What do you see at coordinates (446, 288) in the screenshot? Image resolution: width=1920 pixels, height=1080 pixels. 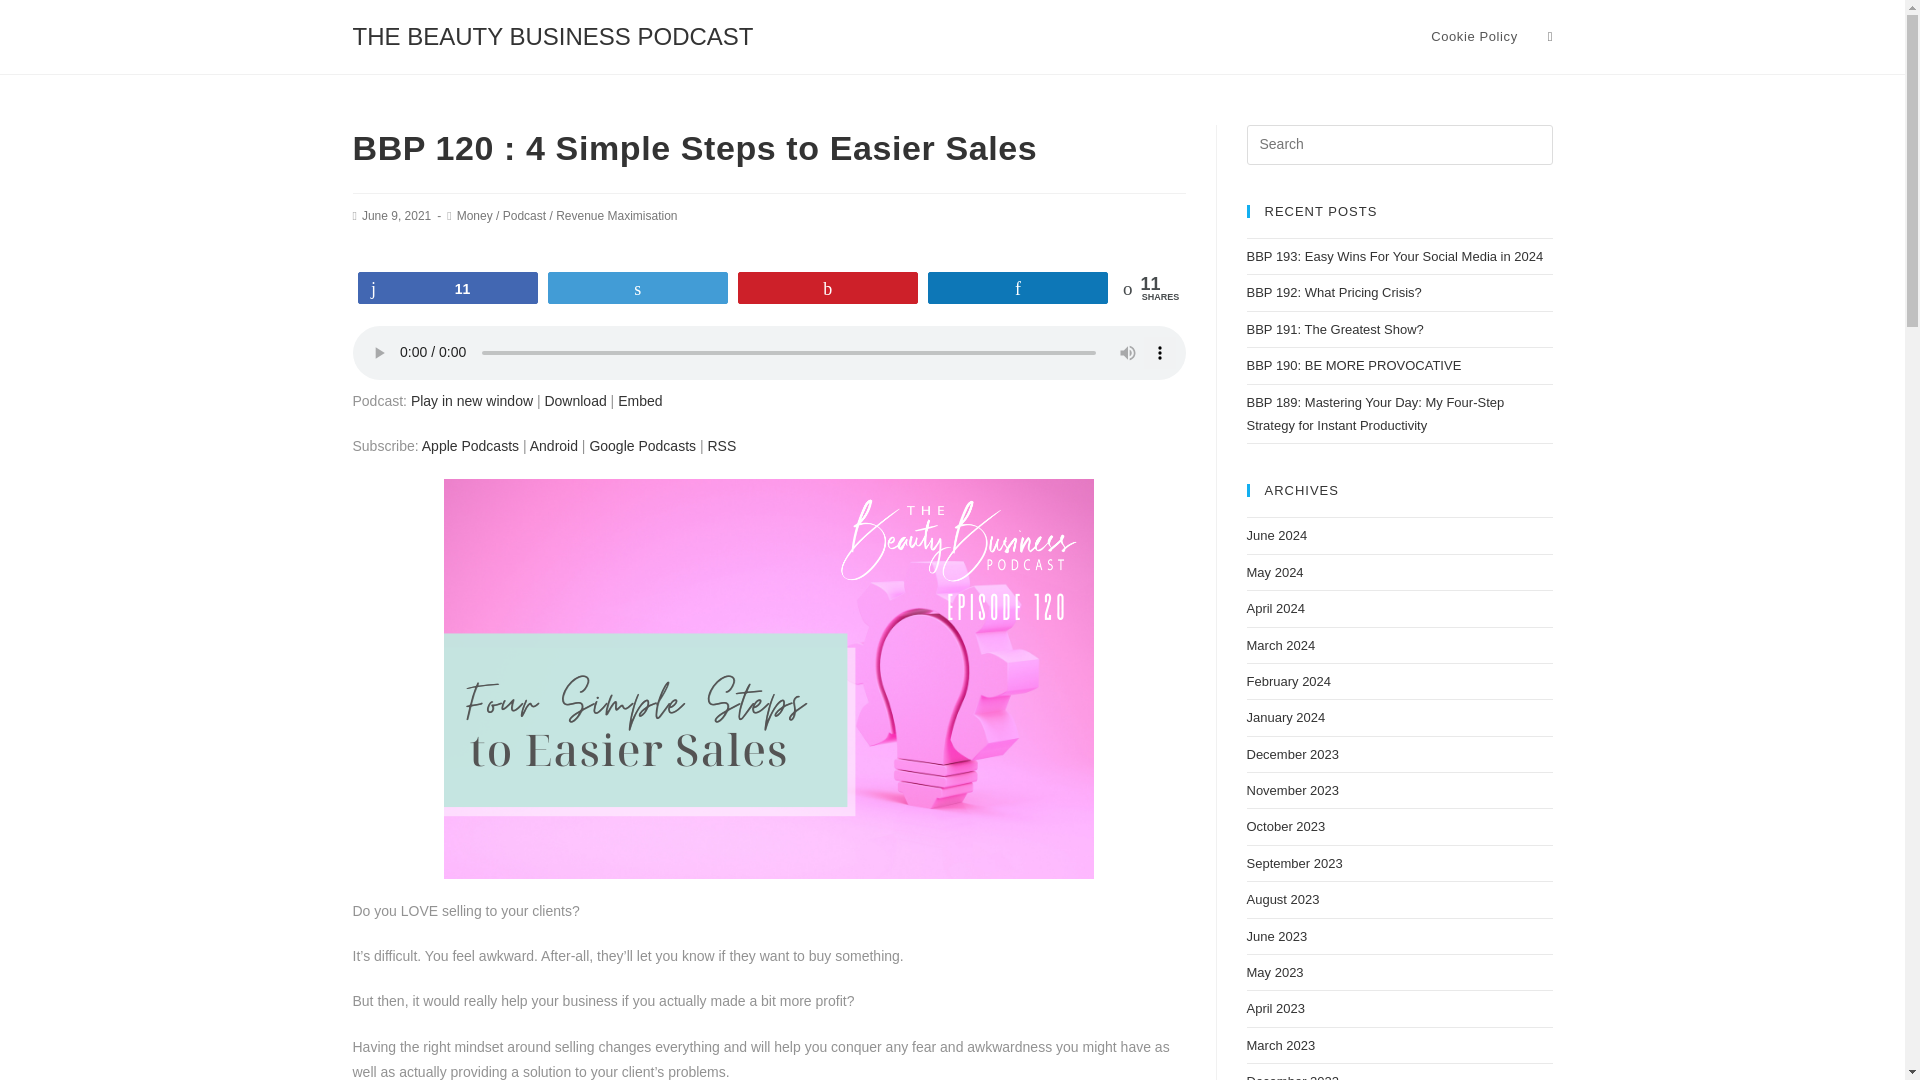 I see `11` at bounding box center [446, 288].